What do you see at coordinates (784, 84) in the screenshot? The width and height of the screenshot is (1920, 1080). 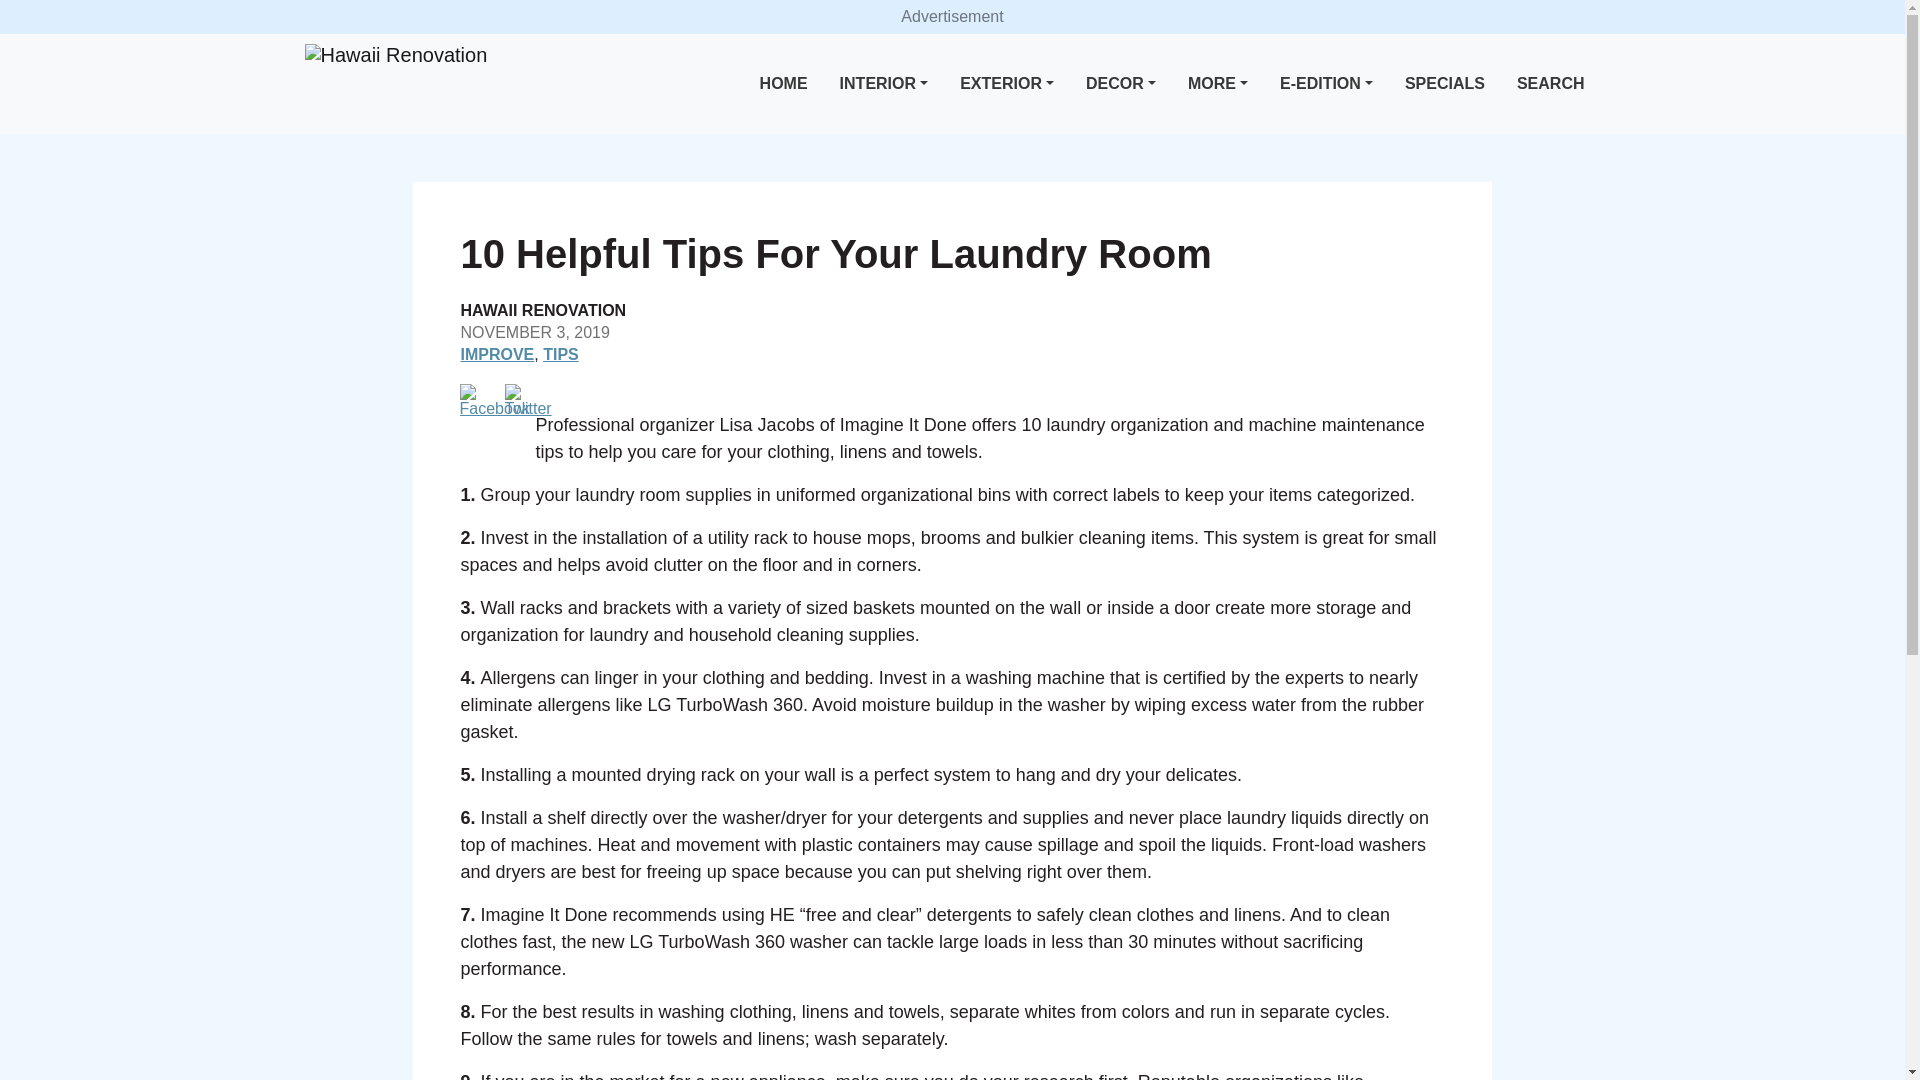 I see `HOME` at bounding box center [784, 84].